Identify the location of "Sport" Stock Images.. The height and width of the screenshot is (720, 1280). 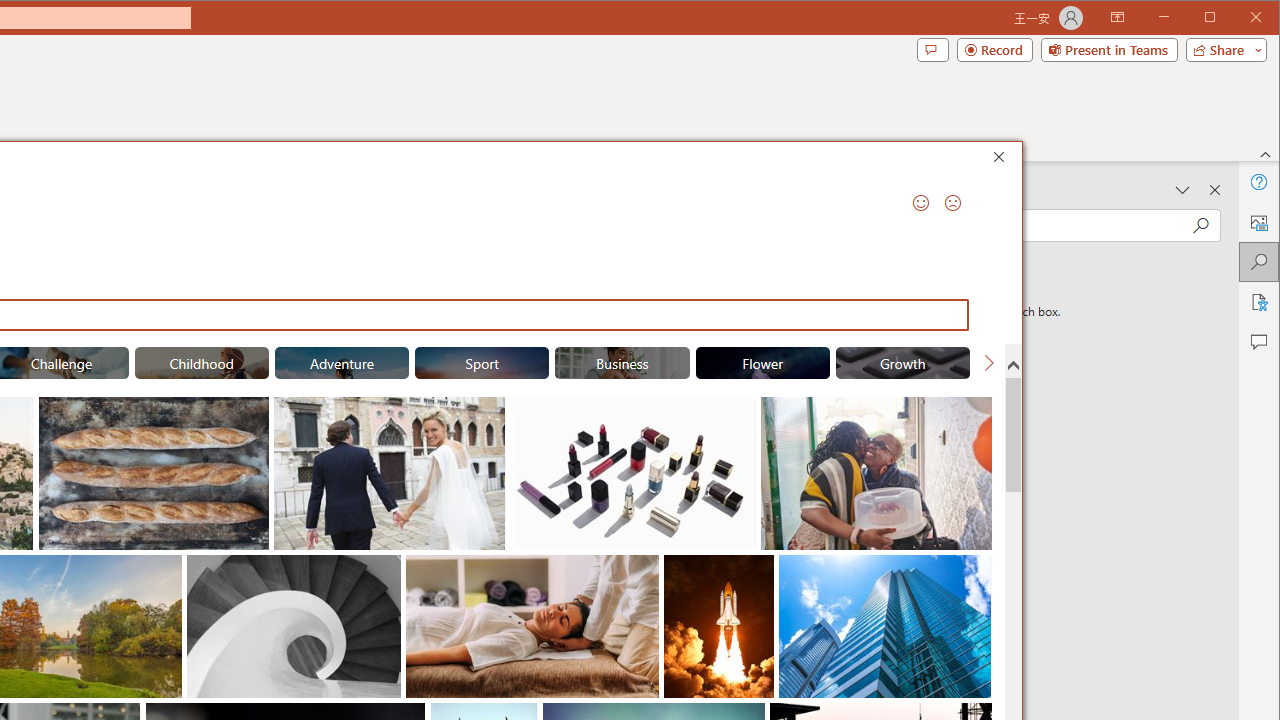
(482, 362).